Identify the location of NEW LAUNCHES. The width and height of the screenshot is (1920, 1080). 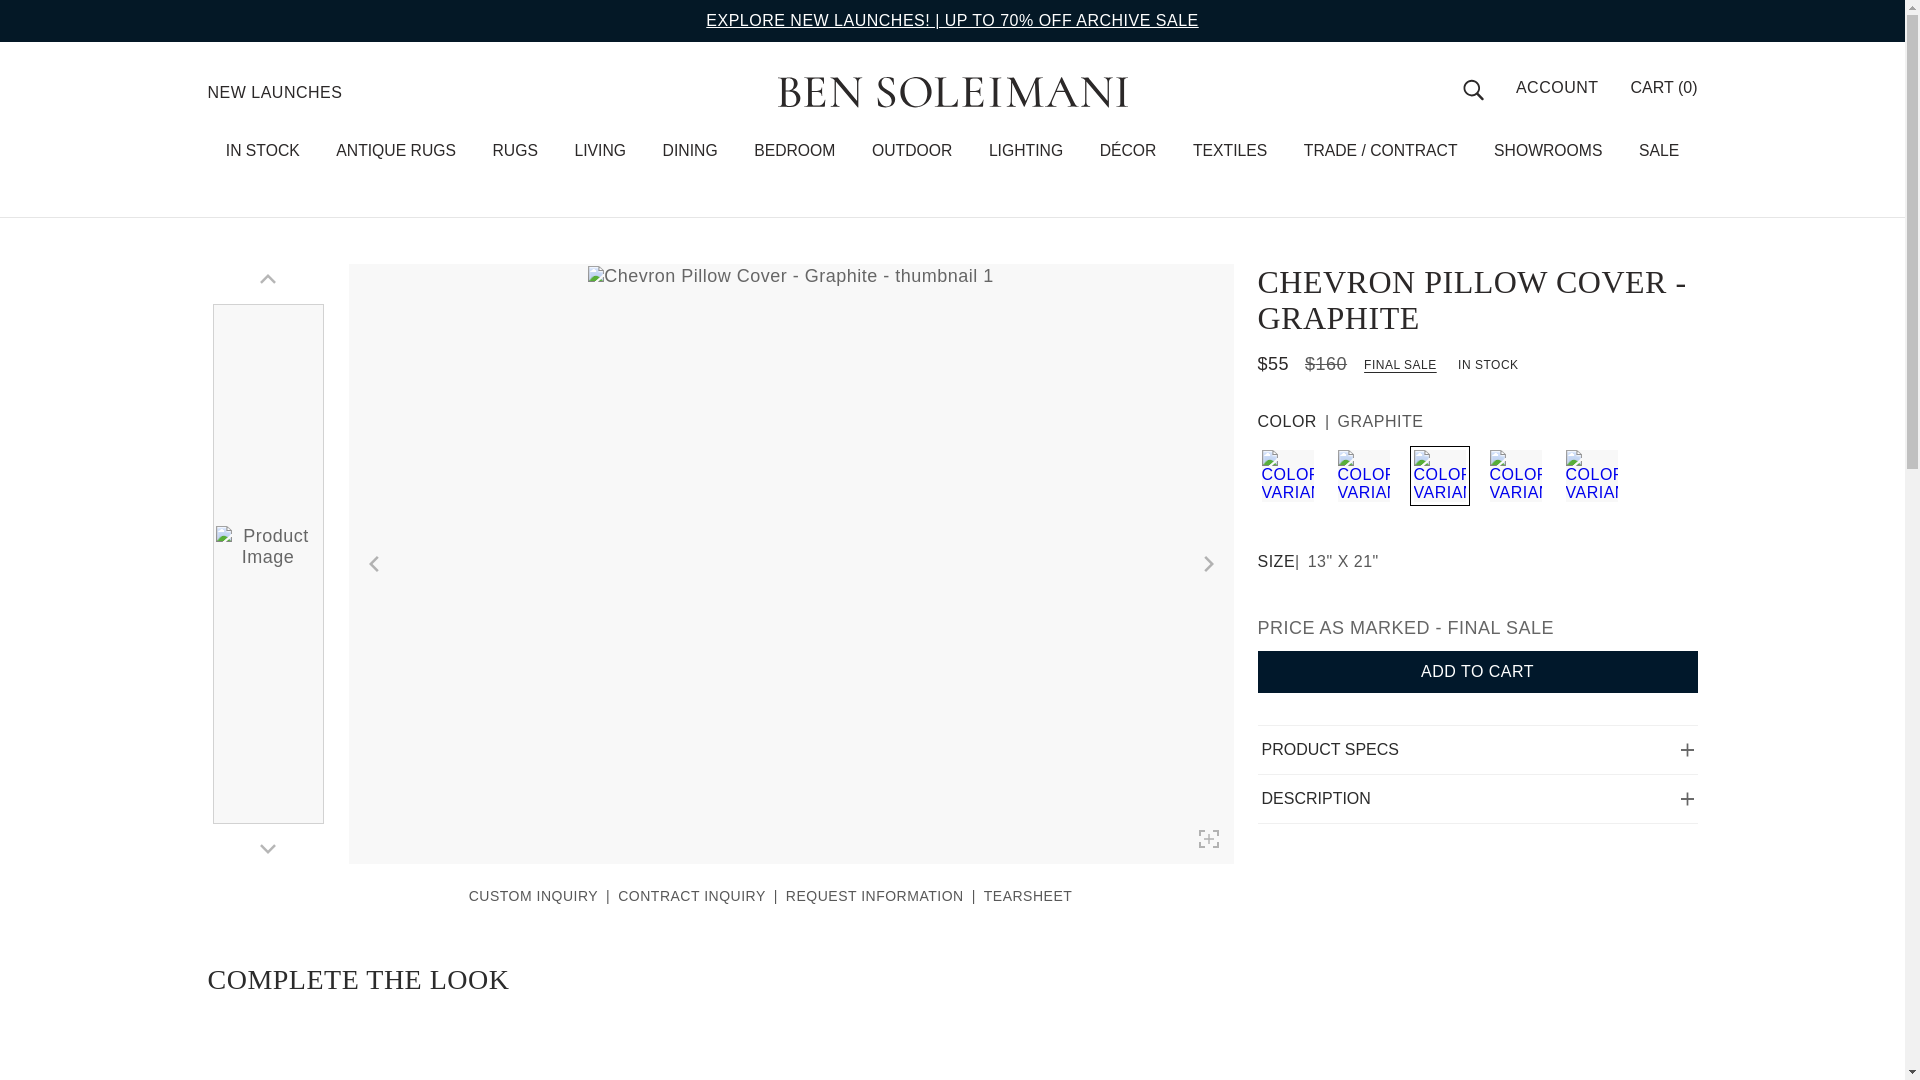
(275, 92).